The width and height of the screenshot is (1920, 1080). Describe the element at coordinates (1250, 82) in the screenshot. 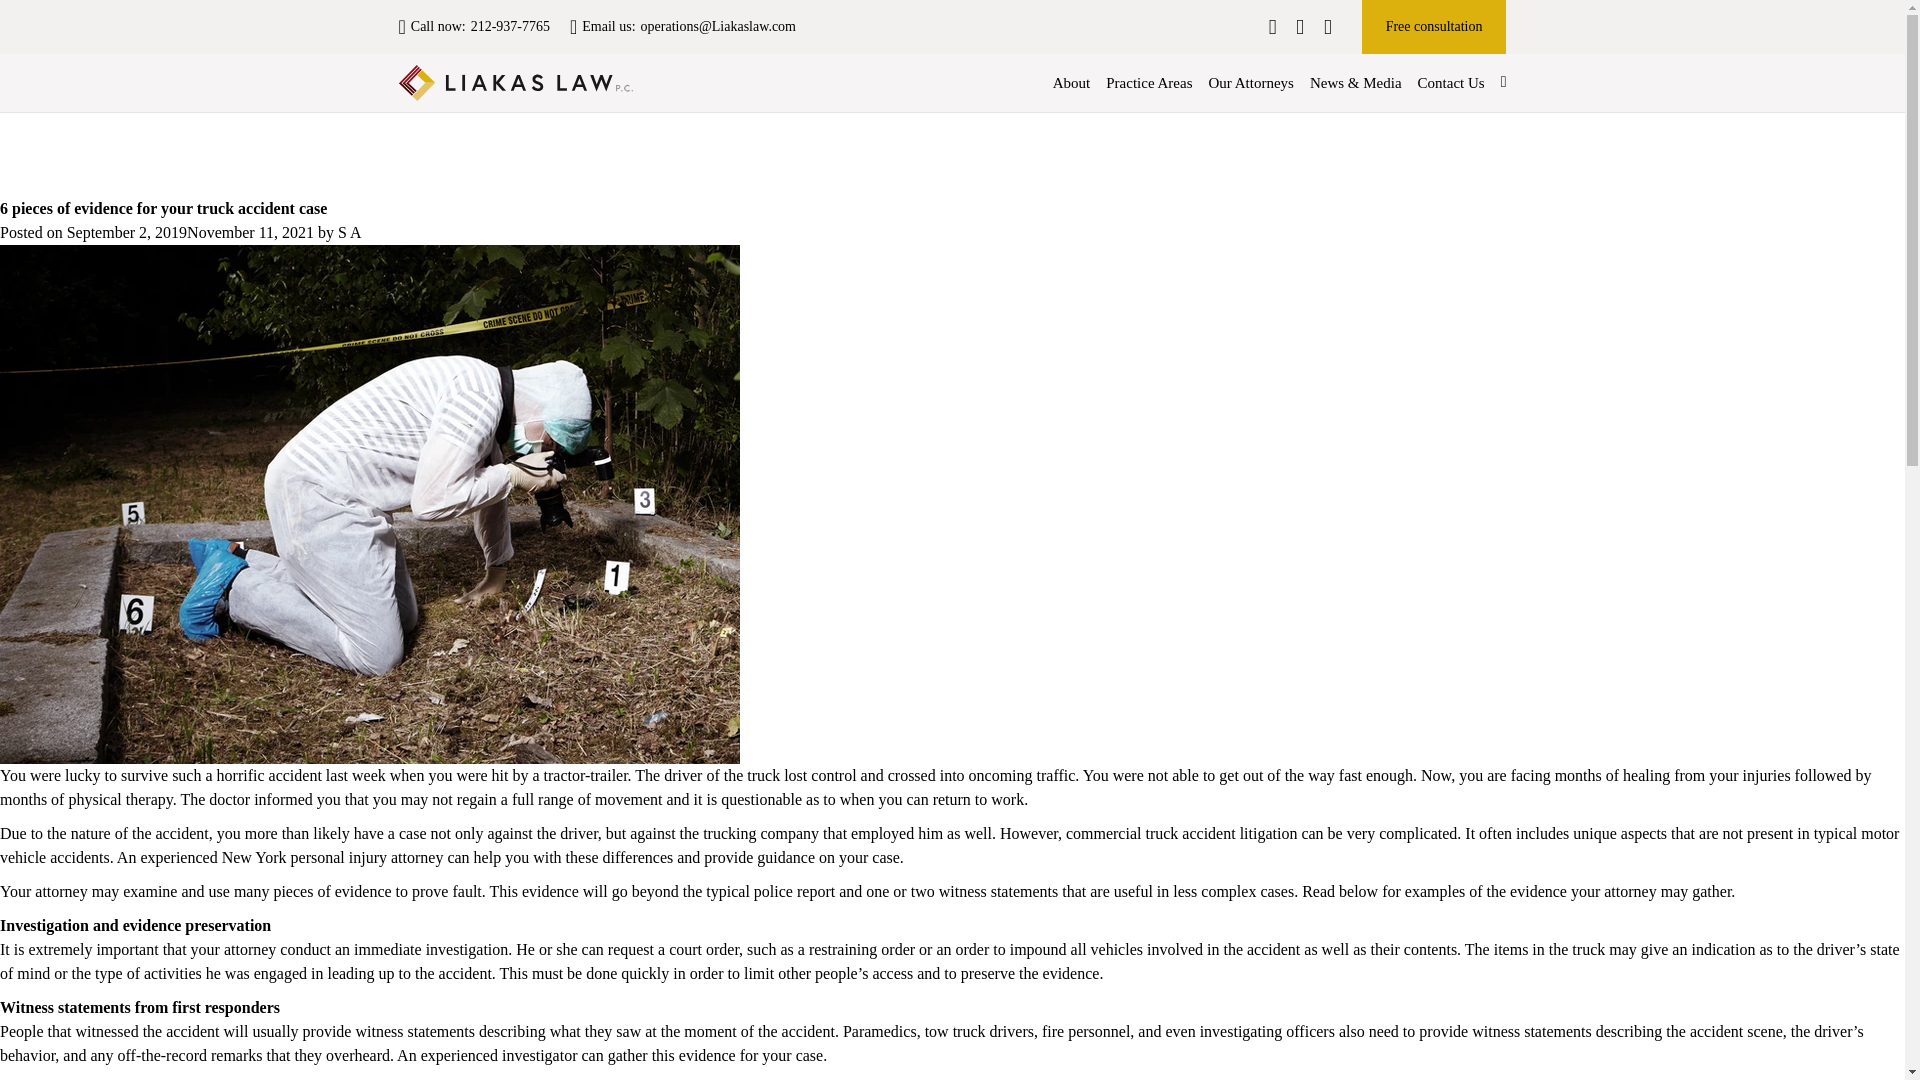

I see `Our Attorneys` at that location.